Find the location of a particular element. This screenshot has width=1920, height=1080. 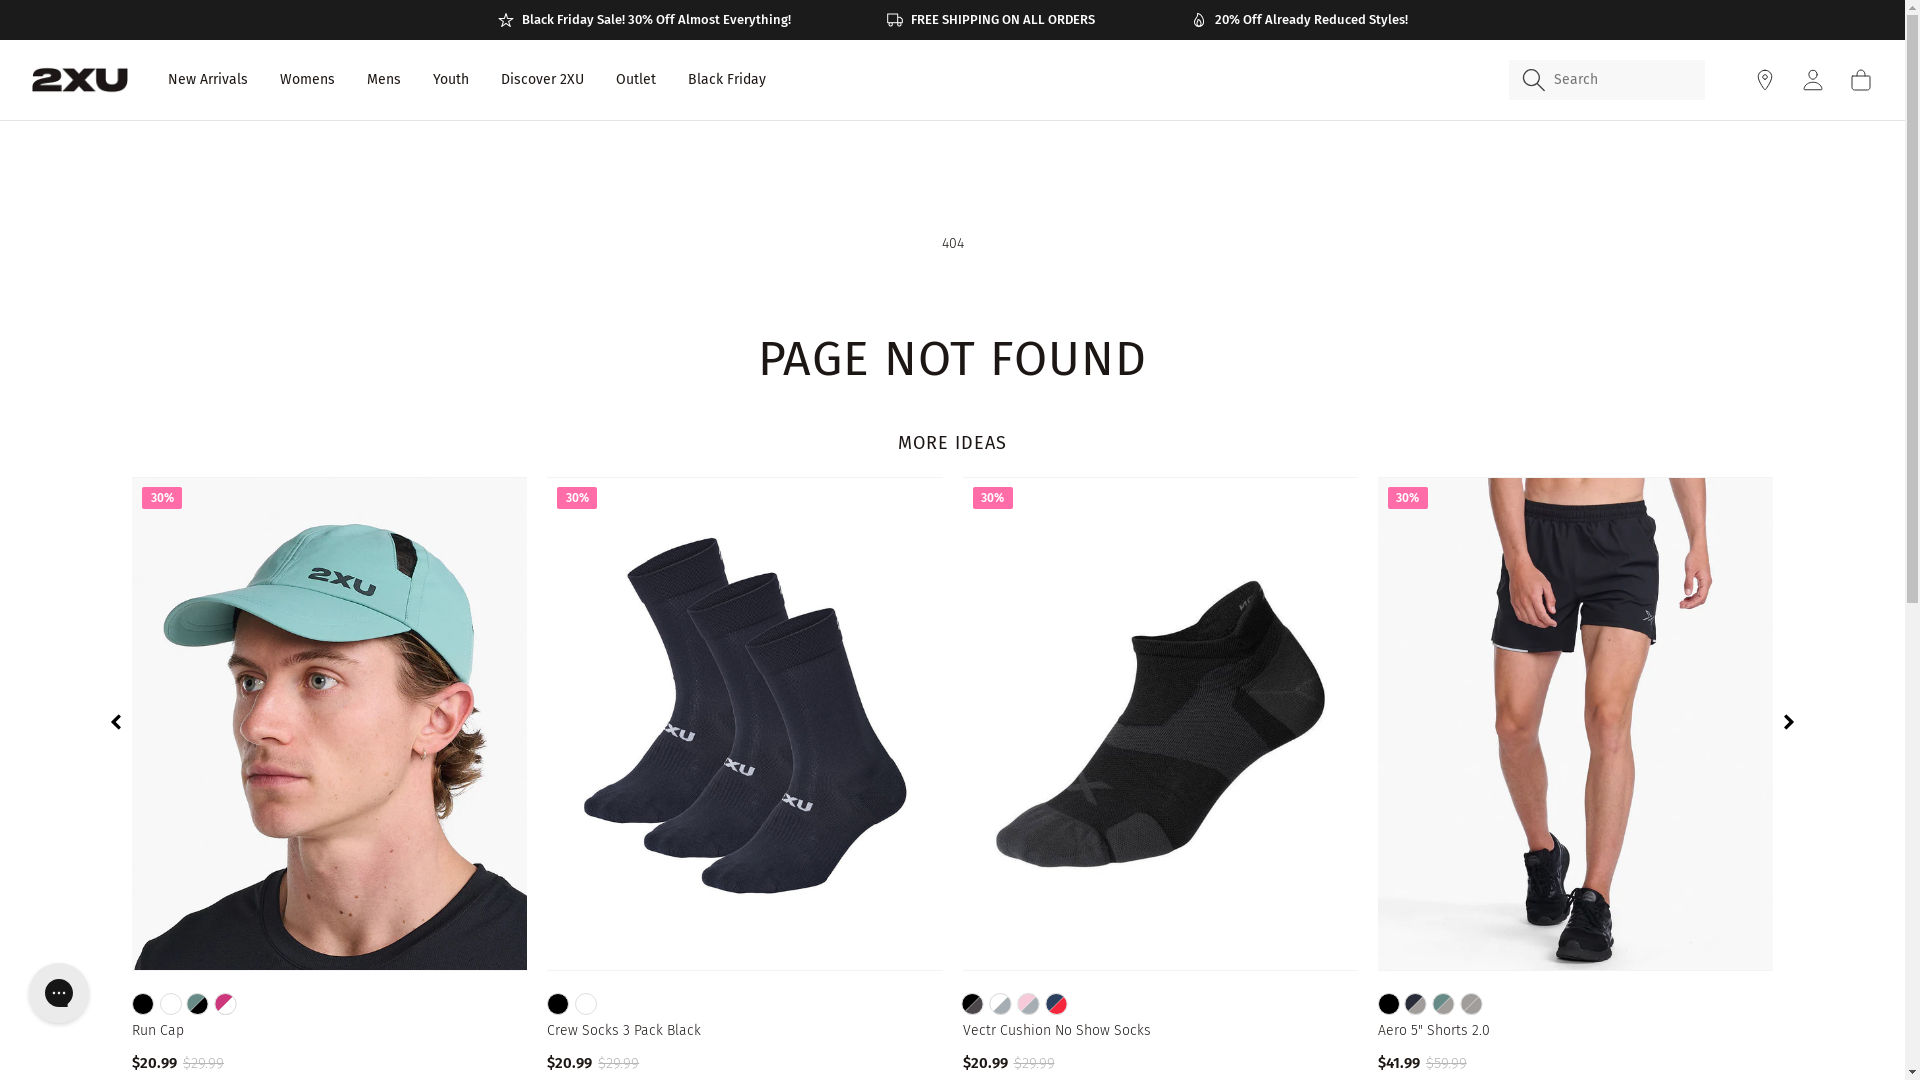

Login is located at coordinates (1813, 80).